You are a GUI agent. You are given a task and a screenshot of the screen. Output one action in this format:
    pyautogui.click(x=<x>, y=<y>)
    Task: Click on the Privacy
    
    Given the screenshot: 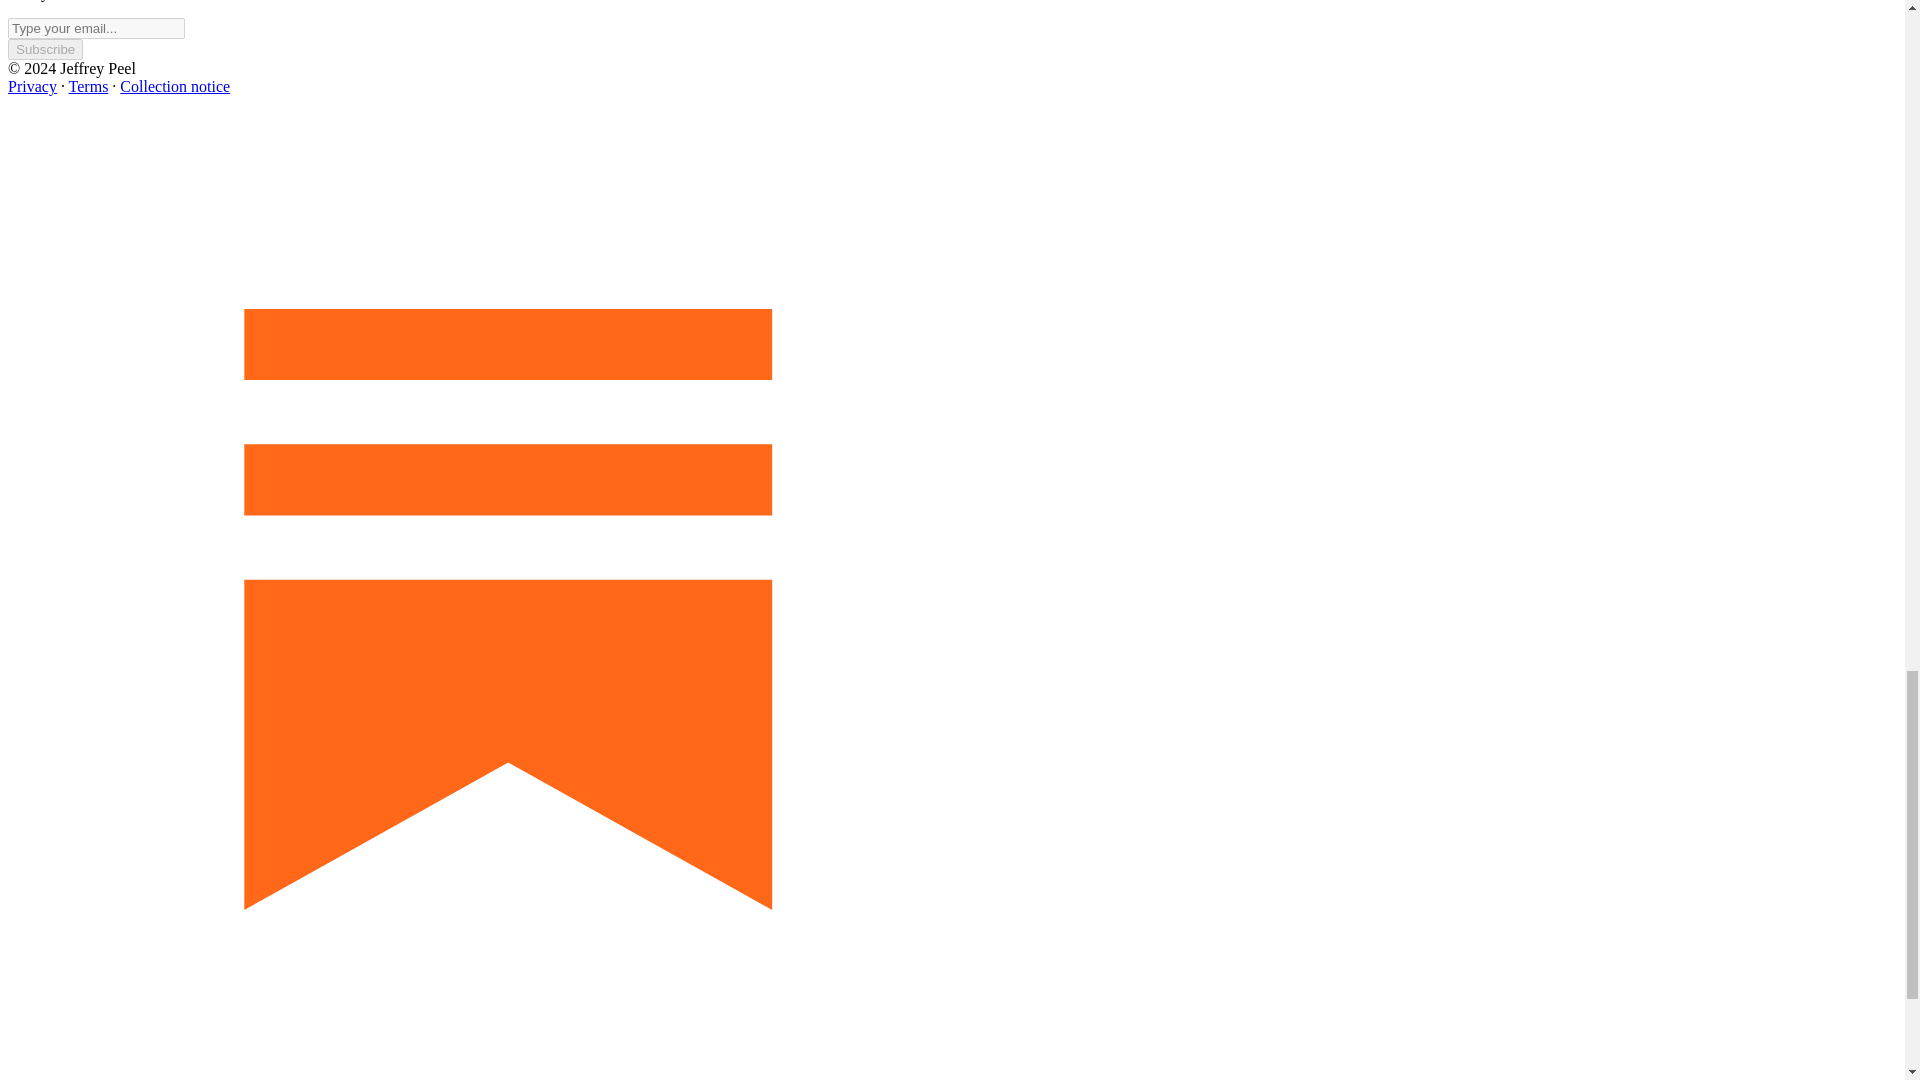 What is the action you would take?
    pyautogui.click(x=32, y=86)
    